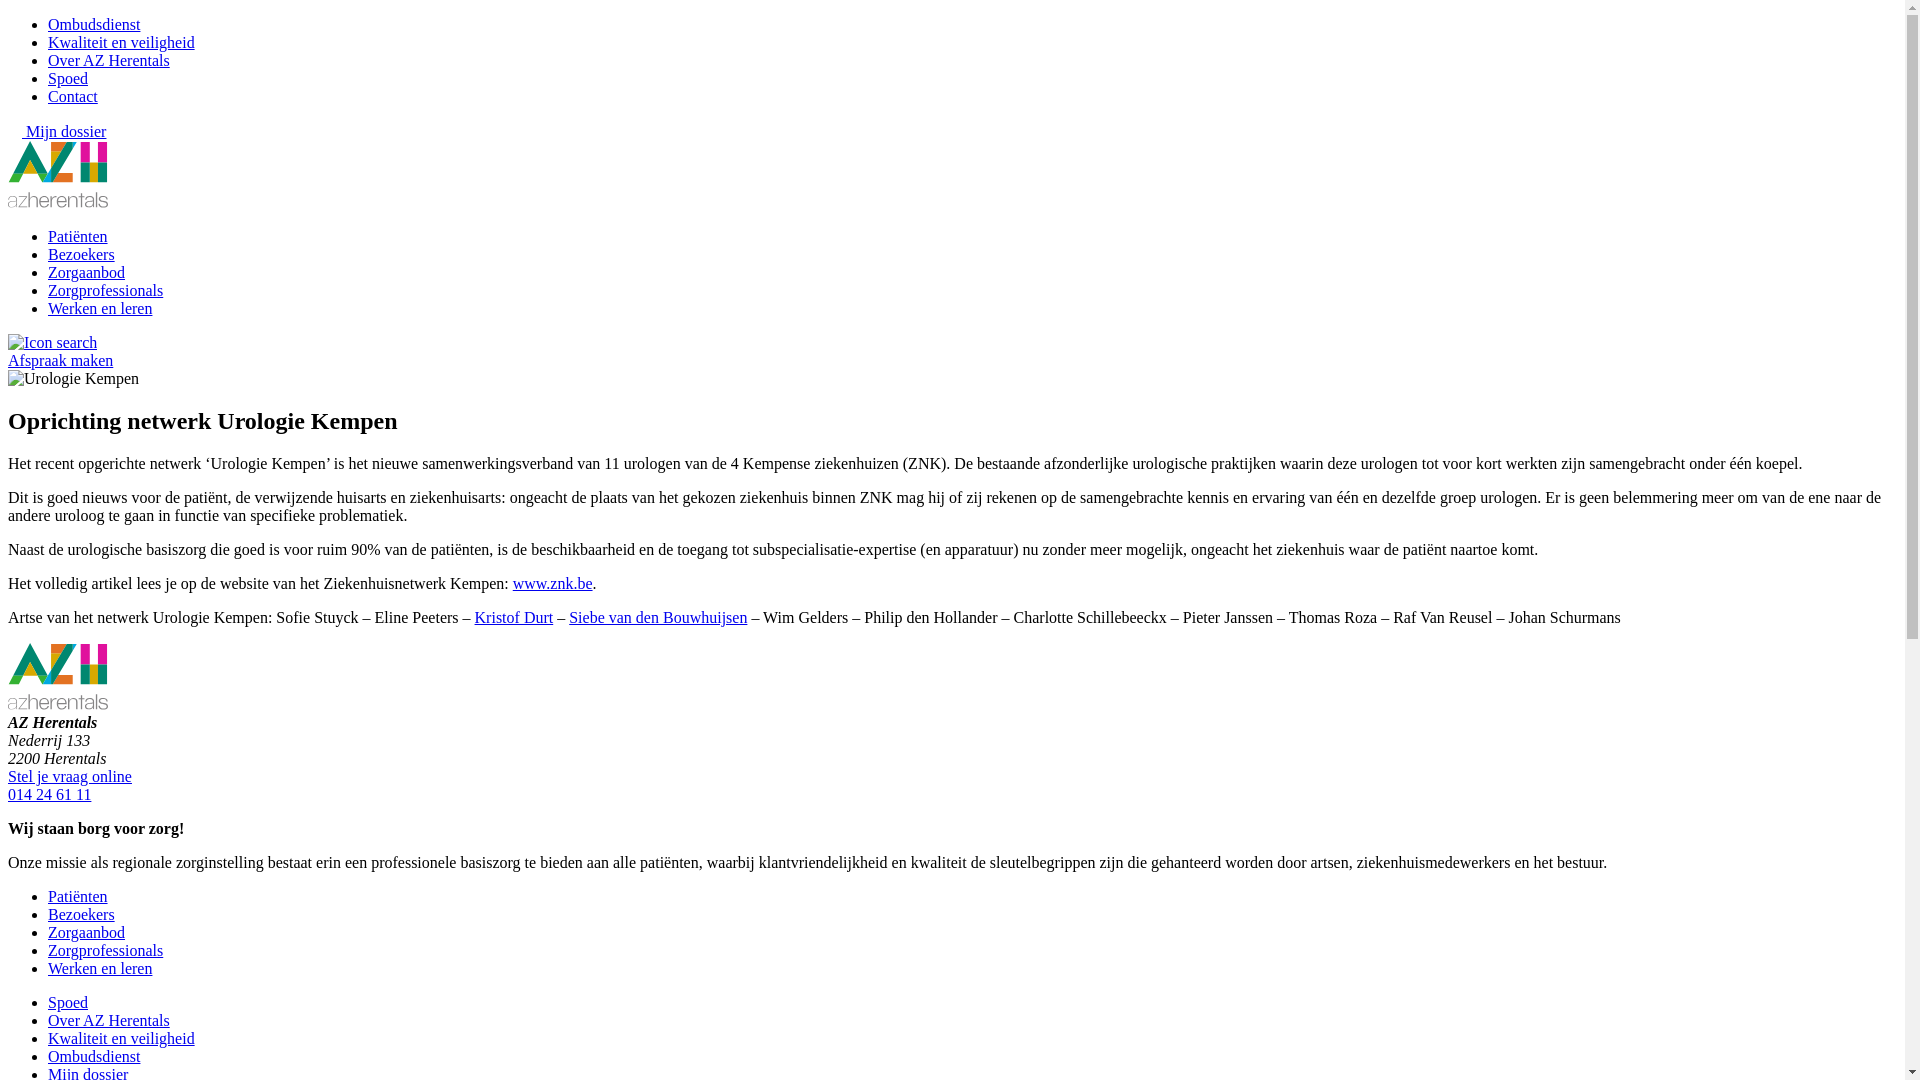  Describe the element at coordinates (106, 290) in the screenshot. I see `Zorgprofessionals` at that location.